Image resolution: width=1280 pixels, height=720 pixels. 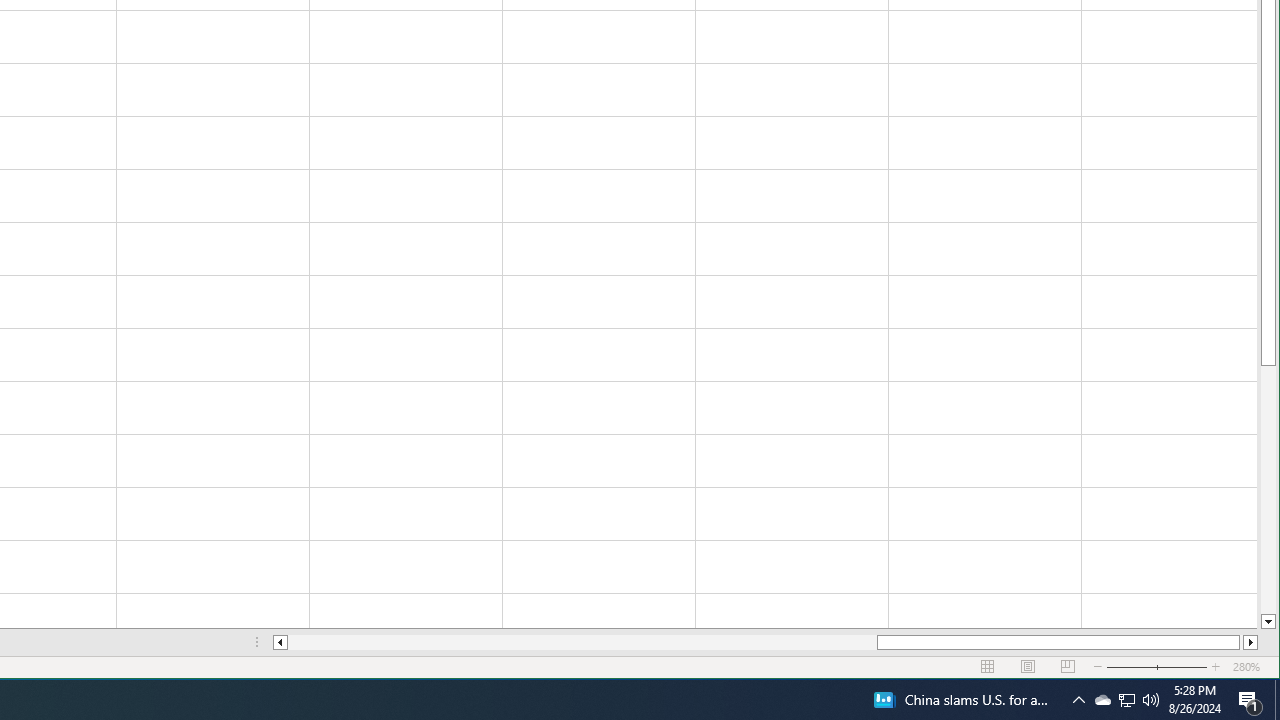 What do you see at coordinates (1268, 490) in the screenshot?
I see `Page down` at bounding box center [1268, 490].